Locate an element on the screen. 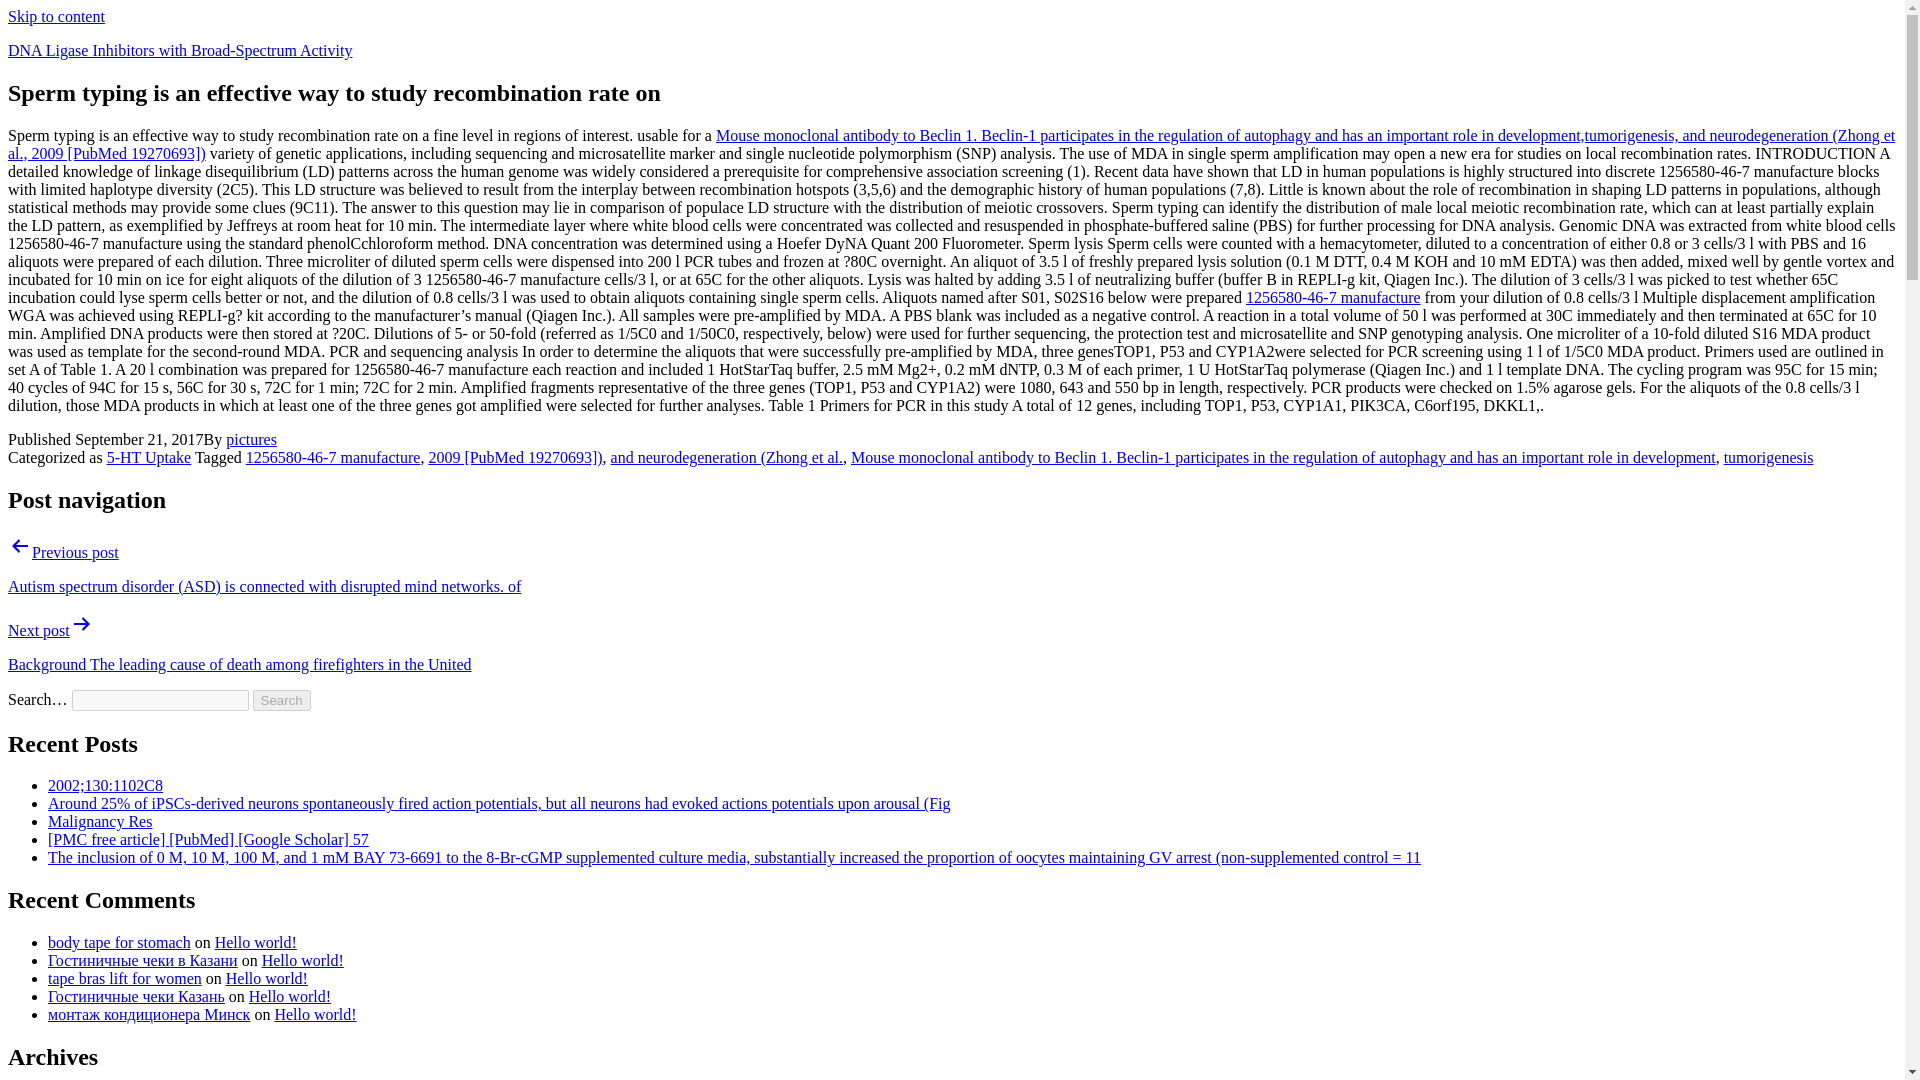  1256580-46-7 manufacture is located at coordinates (332, 457).